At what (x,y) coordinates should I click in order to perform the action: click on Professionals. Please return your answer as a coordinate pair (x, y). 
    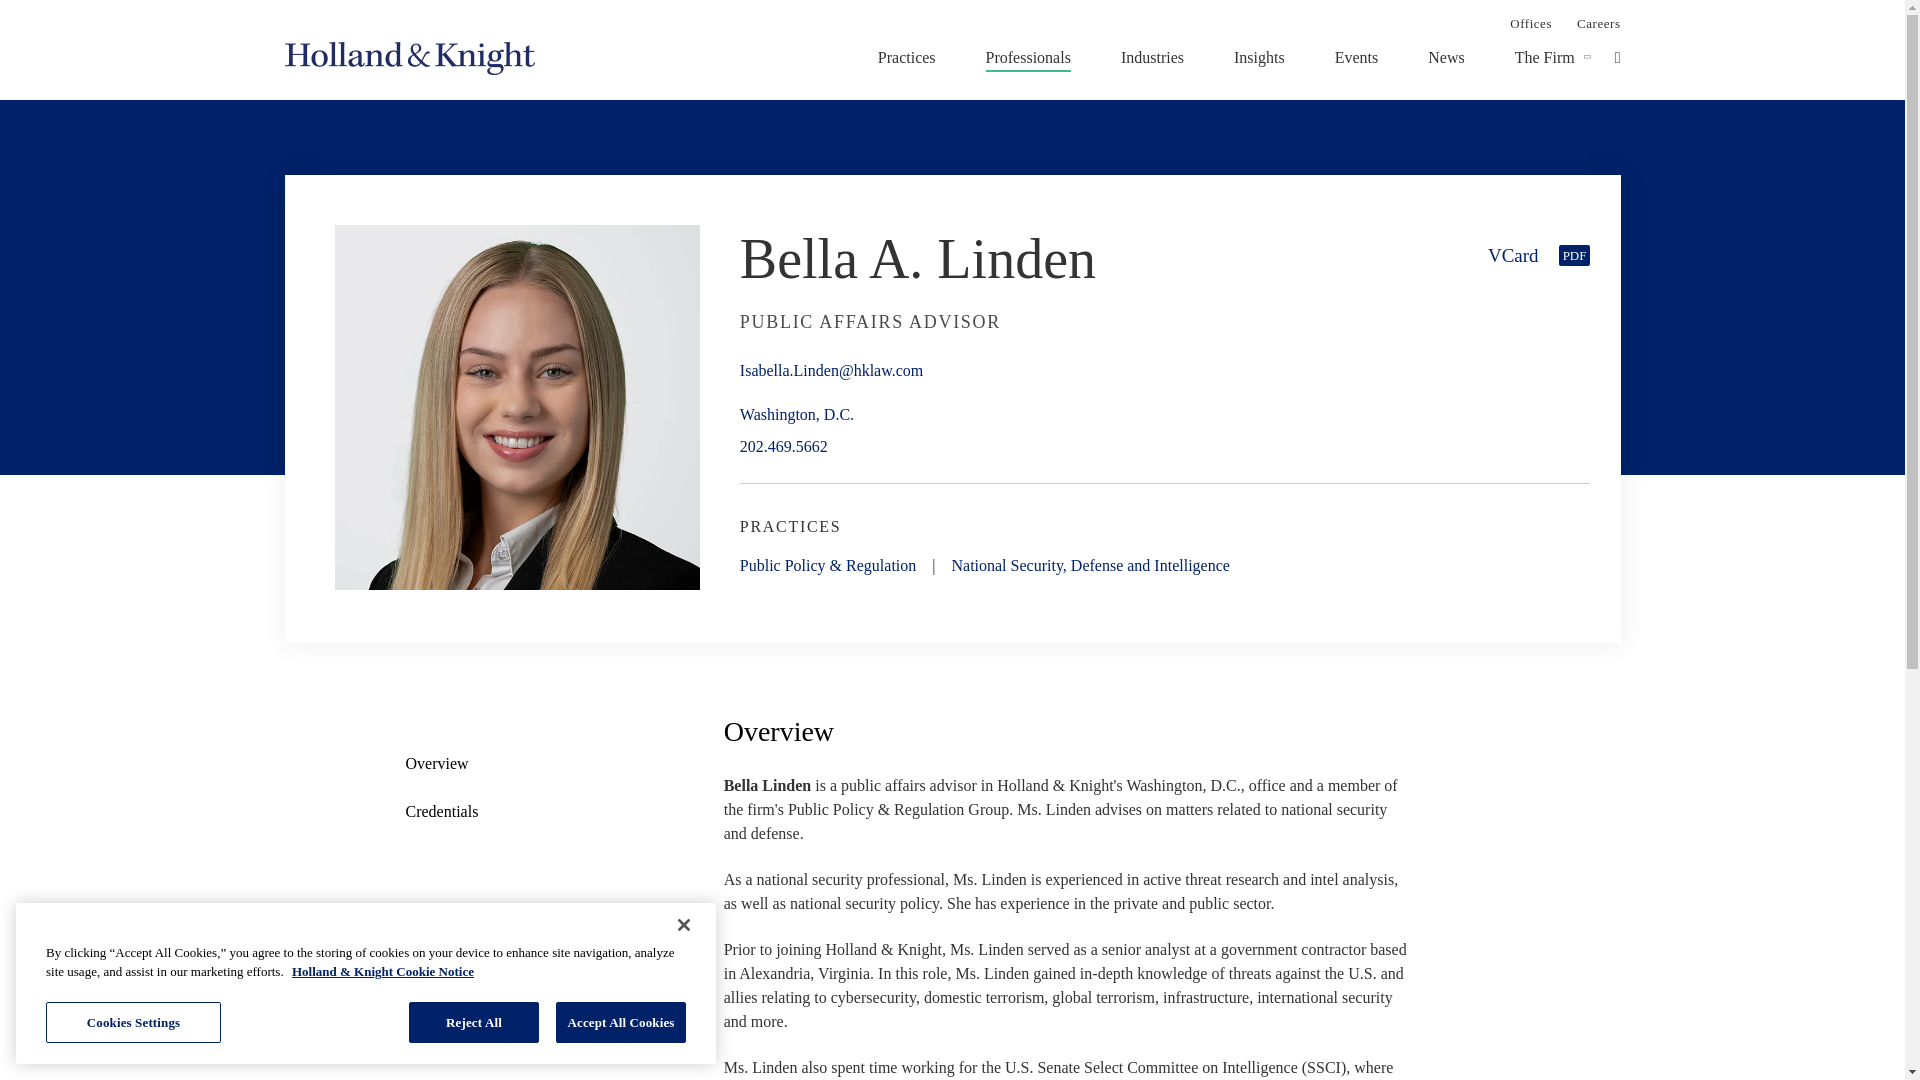
    Looking at the image, I should click on (1028, 57).